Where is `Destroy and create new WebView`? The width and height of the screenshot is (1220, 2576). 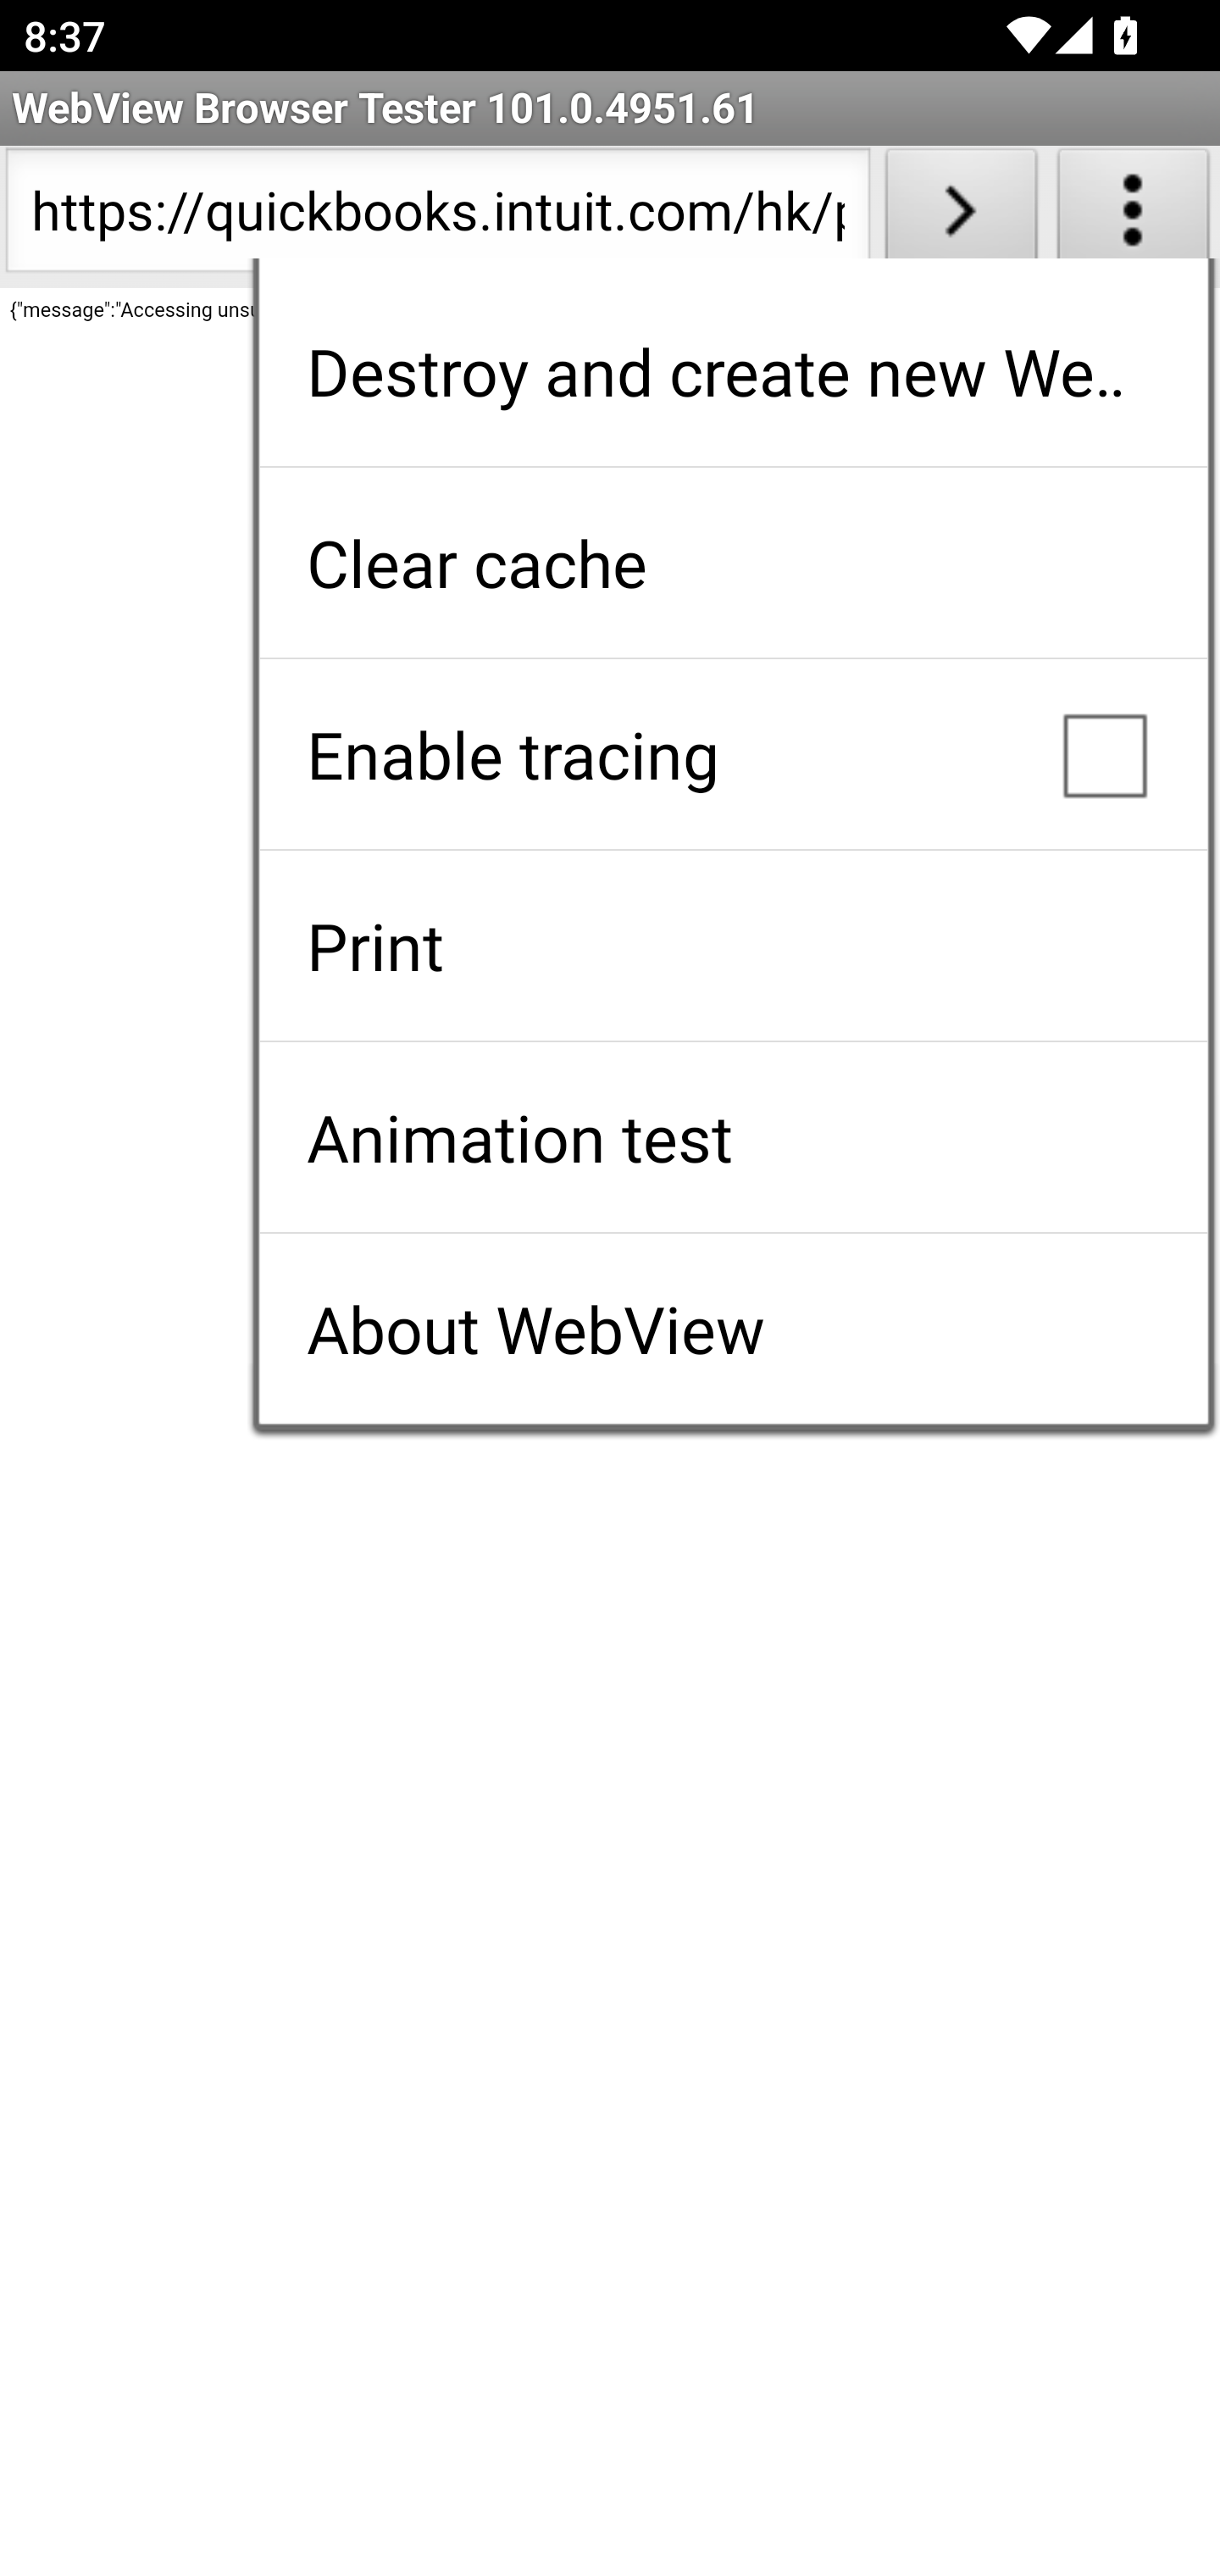 Destroy and create new WebView is located at coordinates (733, 371).